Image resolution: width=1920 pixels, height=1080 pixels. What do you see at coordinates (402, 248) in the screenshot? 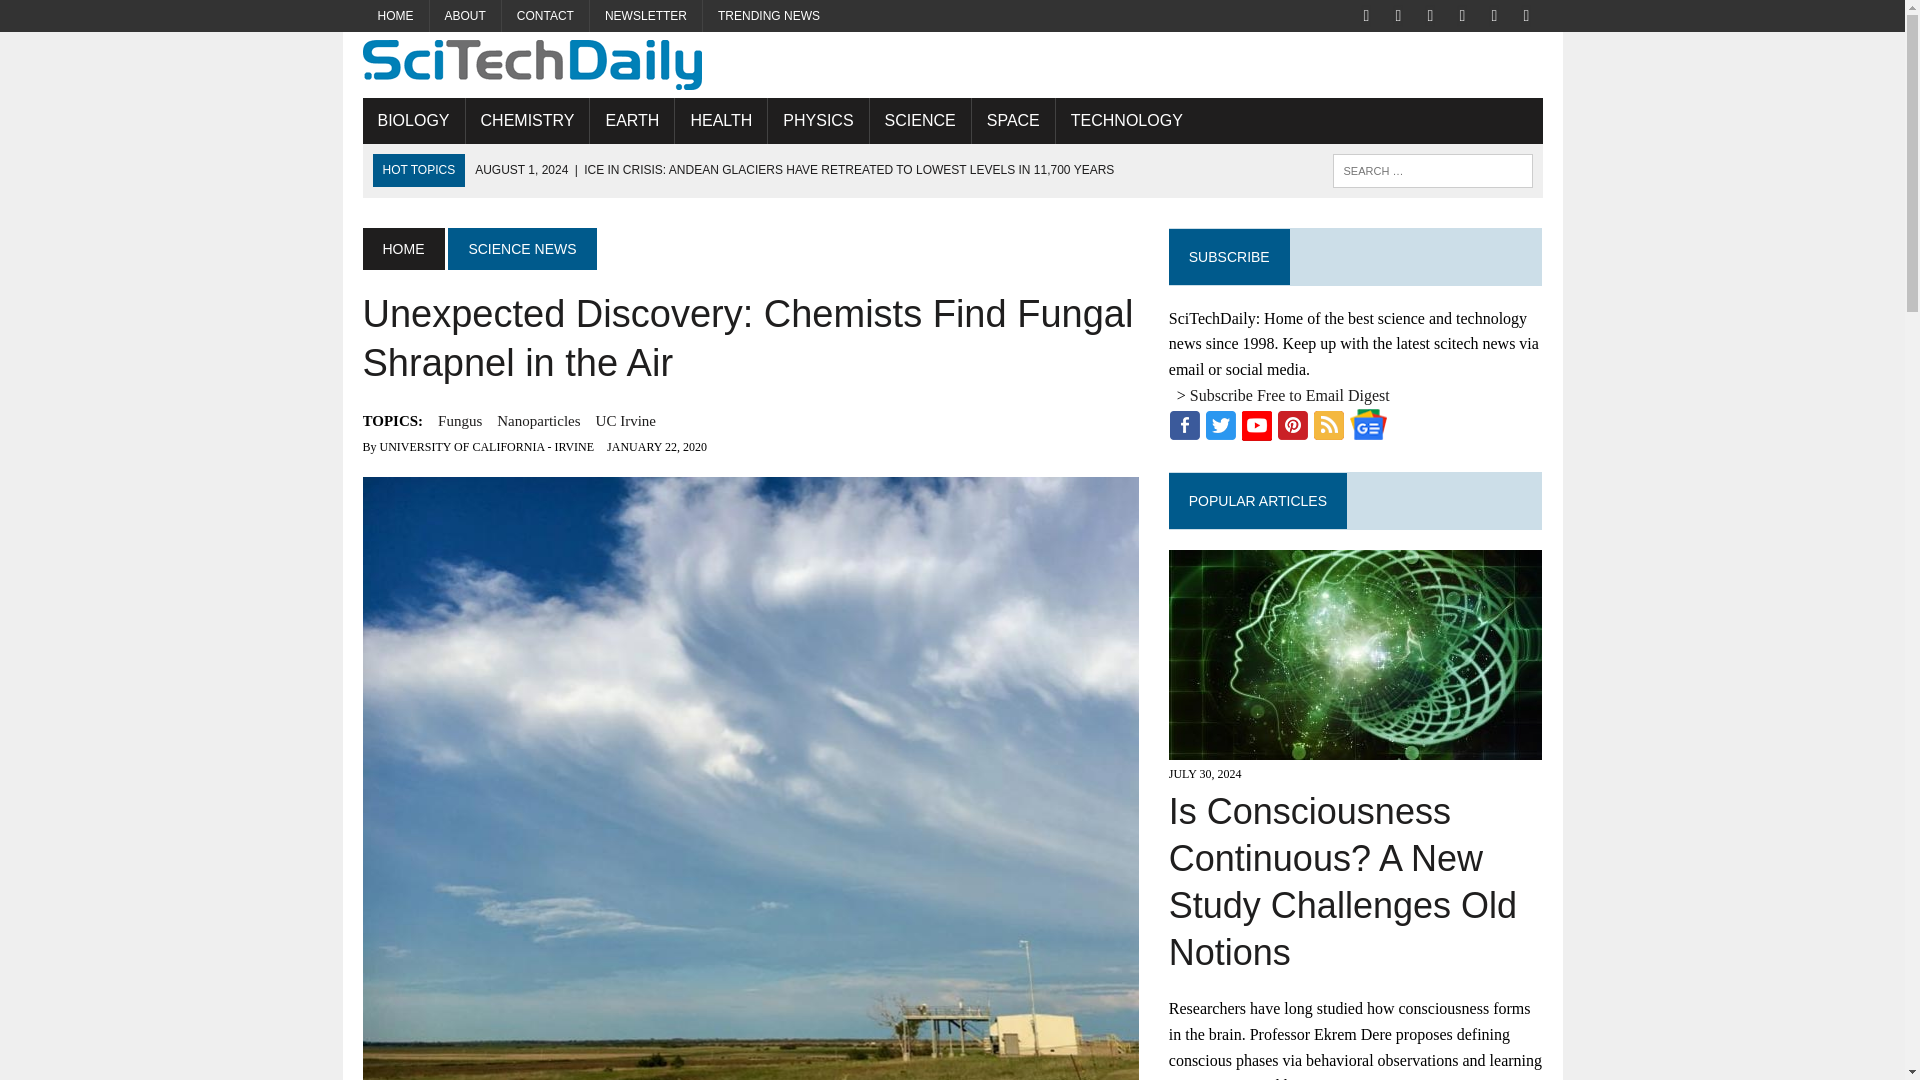
I see `HOME` at bounding box center [402, 248].